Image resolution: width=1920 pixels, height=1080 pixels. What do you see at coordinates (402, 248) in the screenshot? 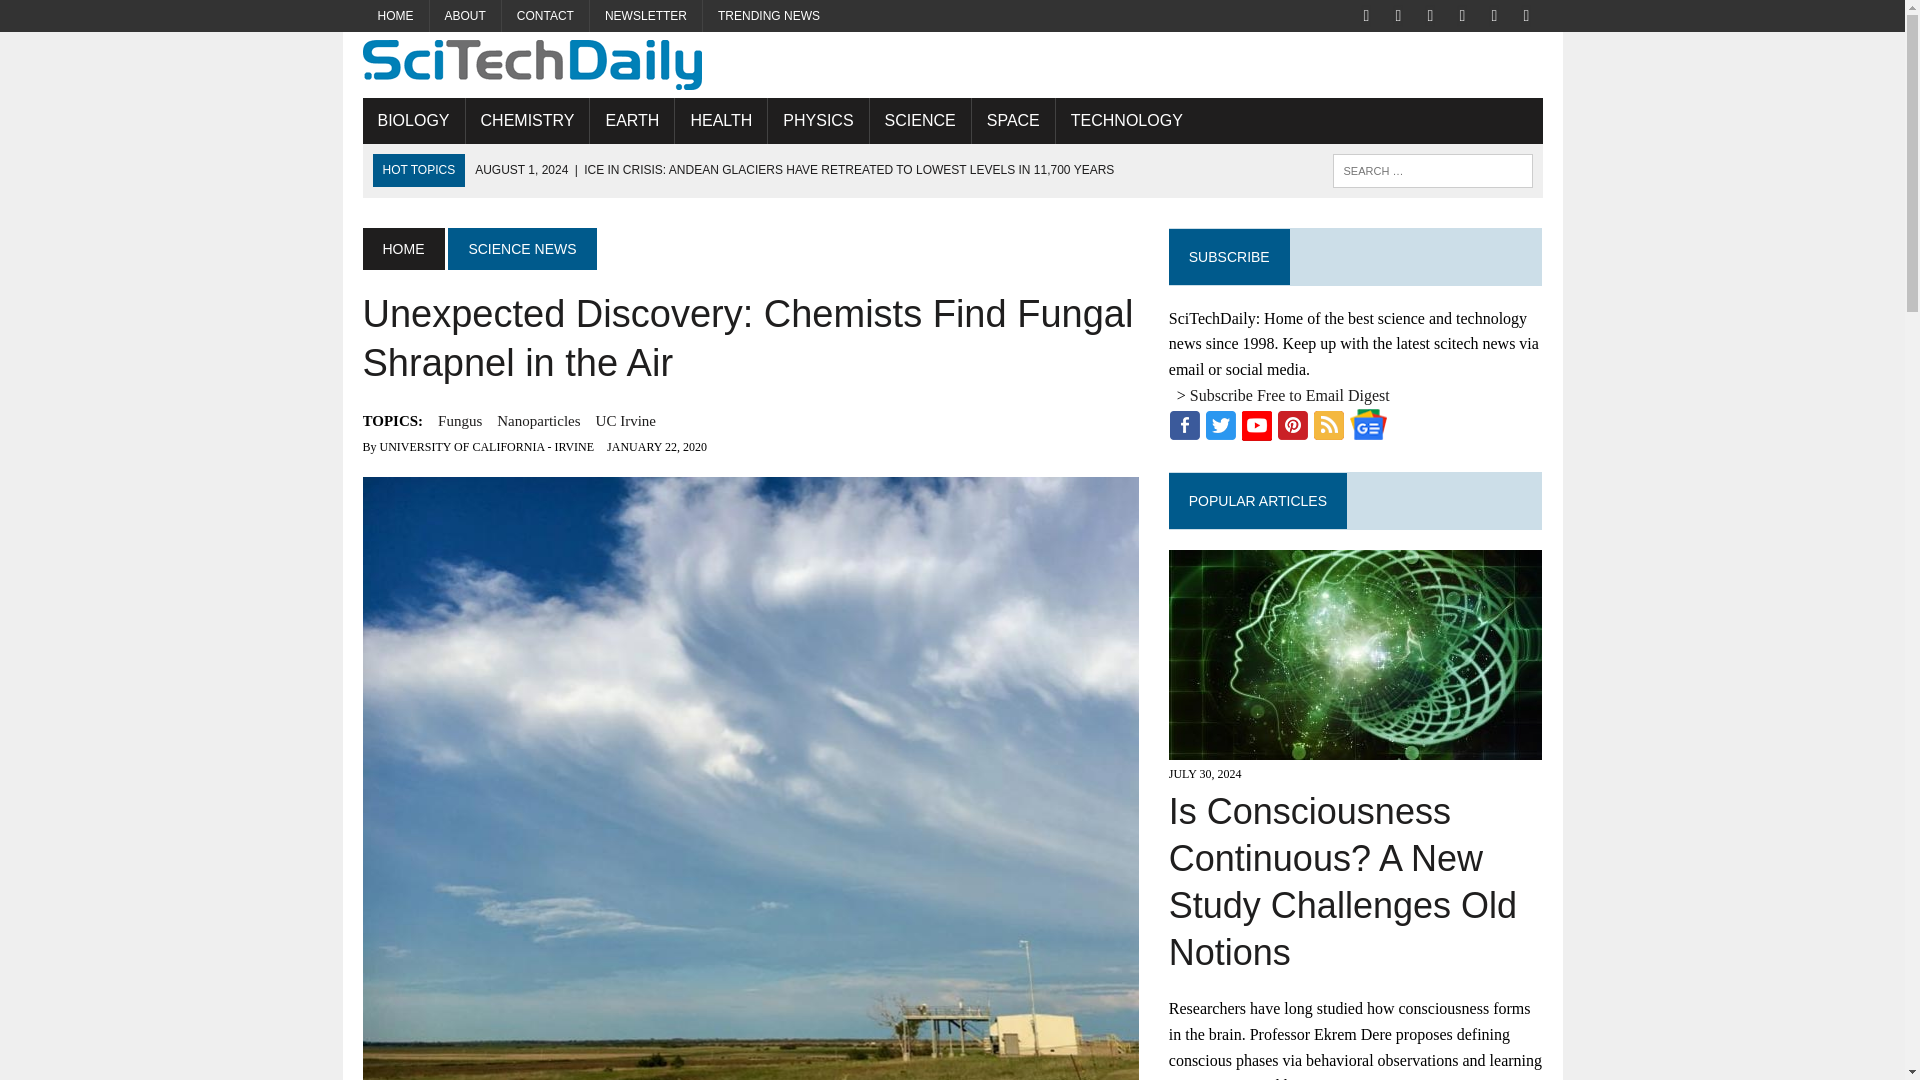
I see `HOME` at bounding box center [402, 248].